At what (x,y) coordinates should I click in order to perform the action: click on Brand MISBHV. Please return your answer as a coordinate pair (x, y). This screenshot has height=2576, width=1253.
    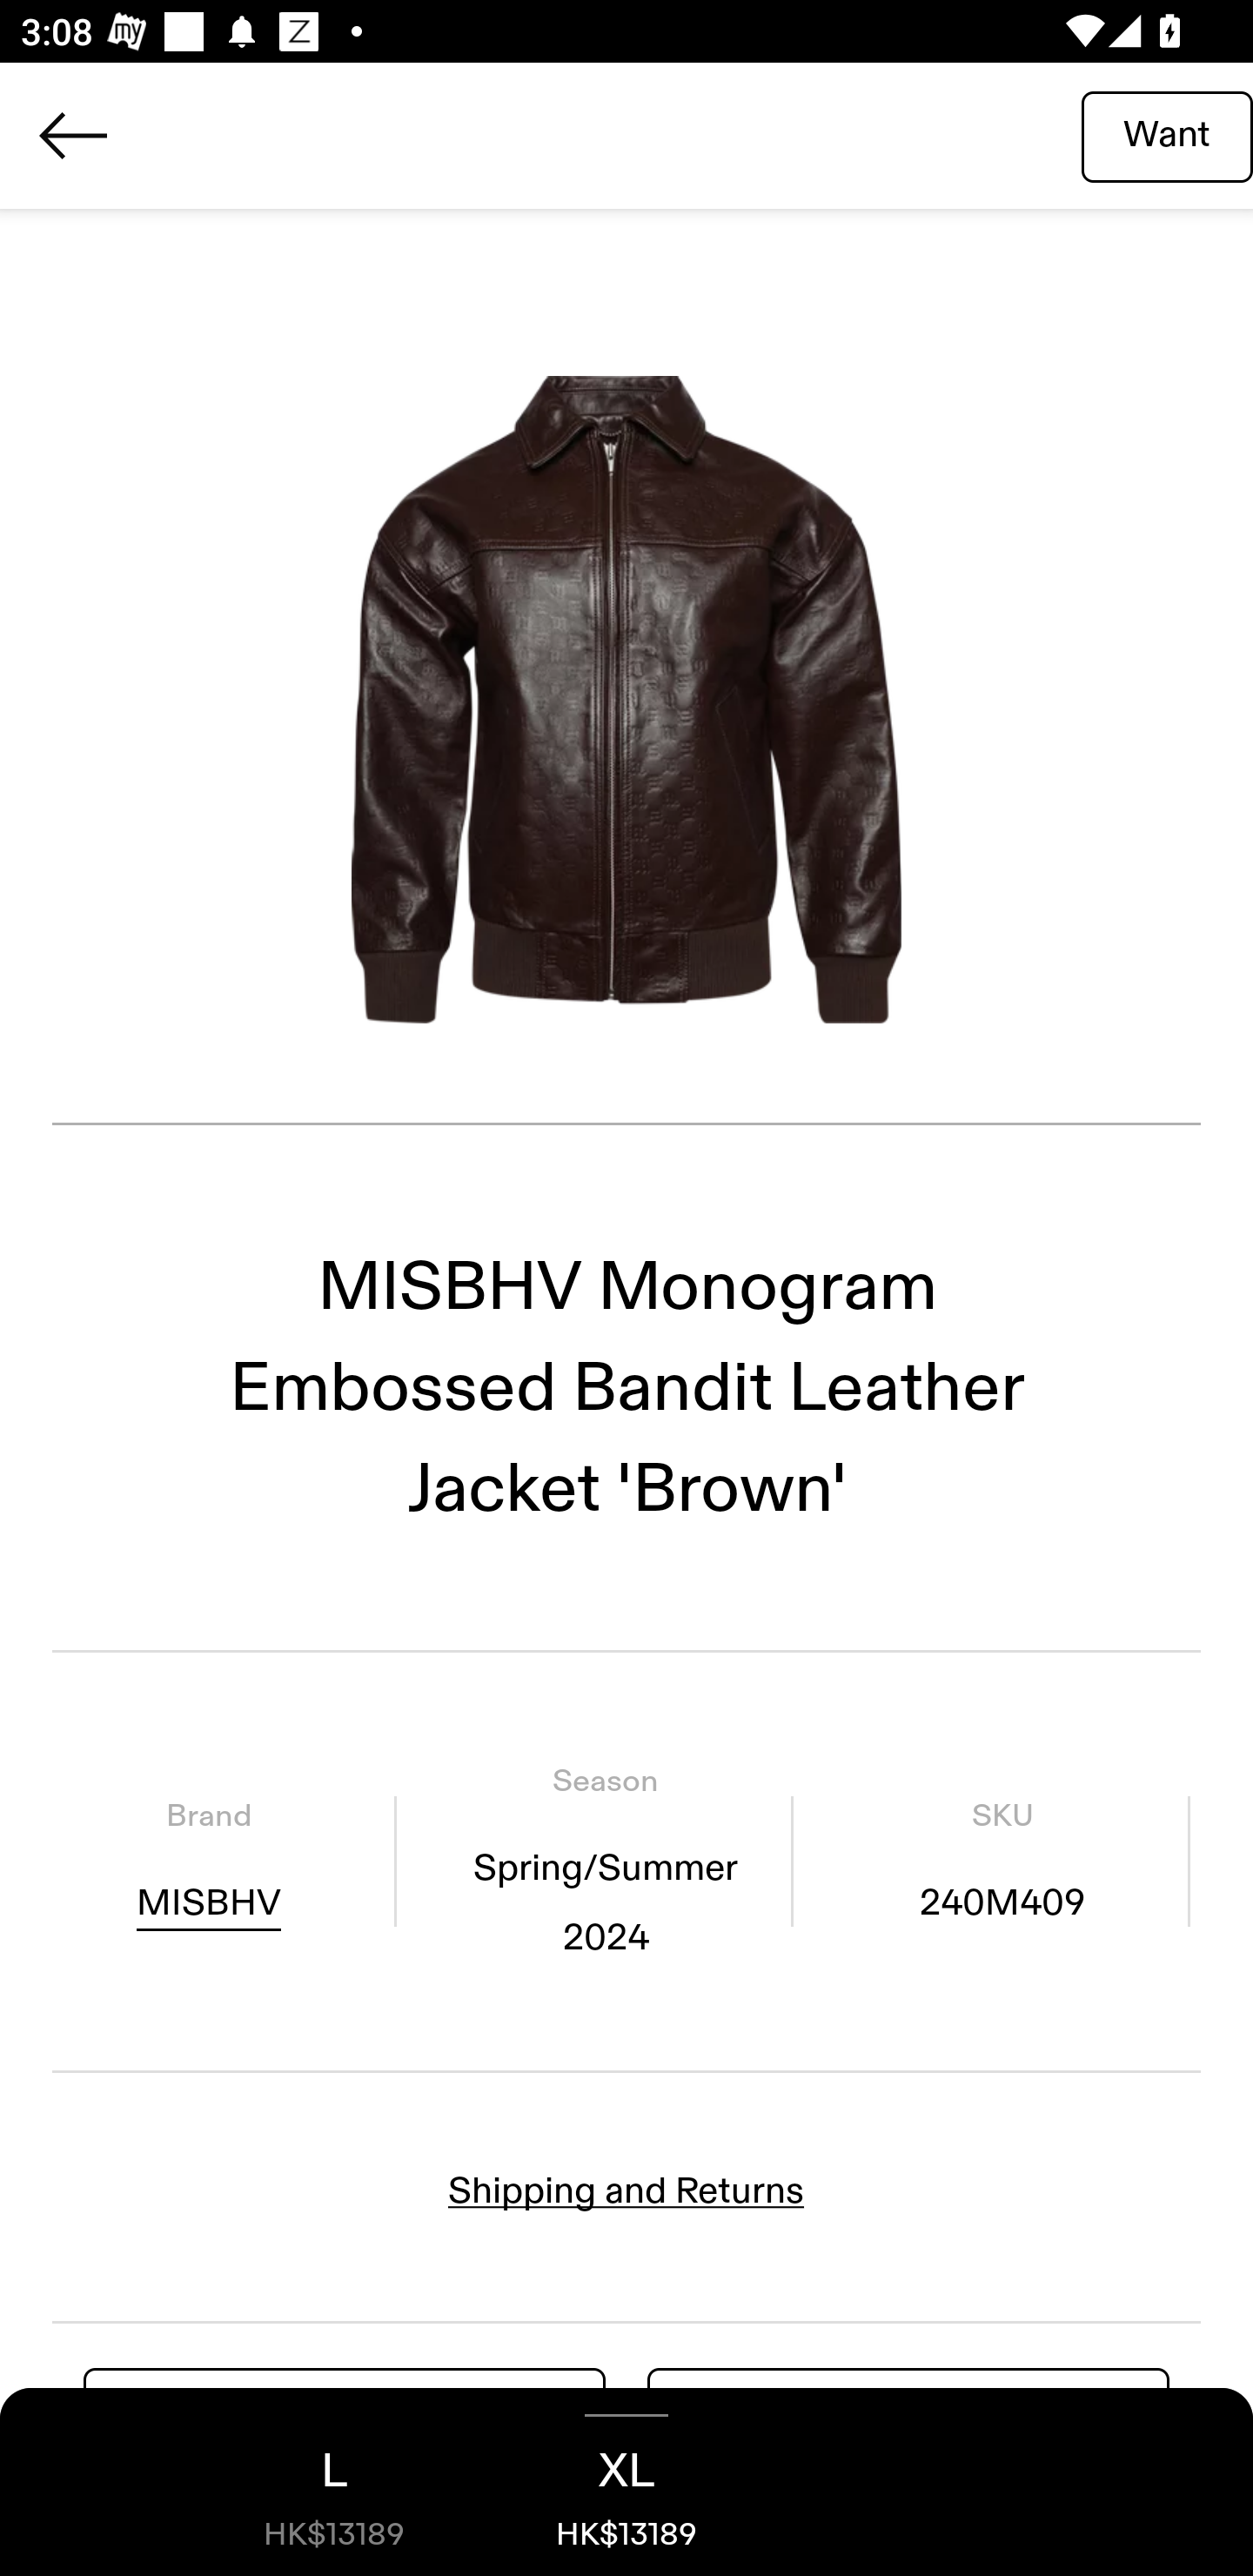
    Looking at the image, I should click on (209, 1862).